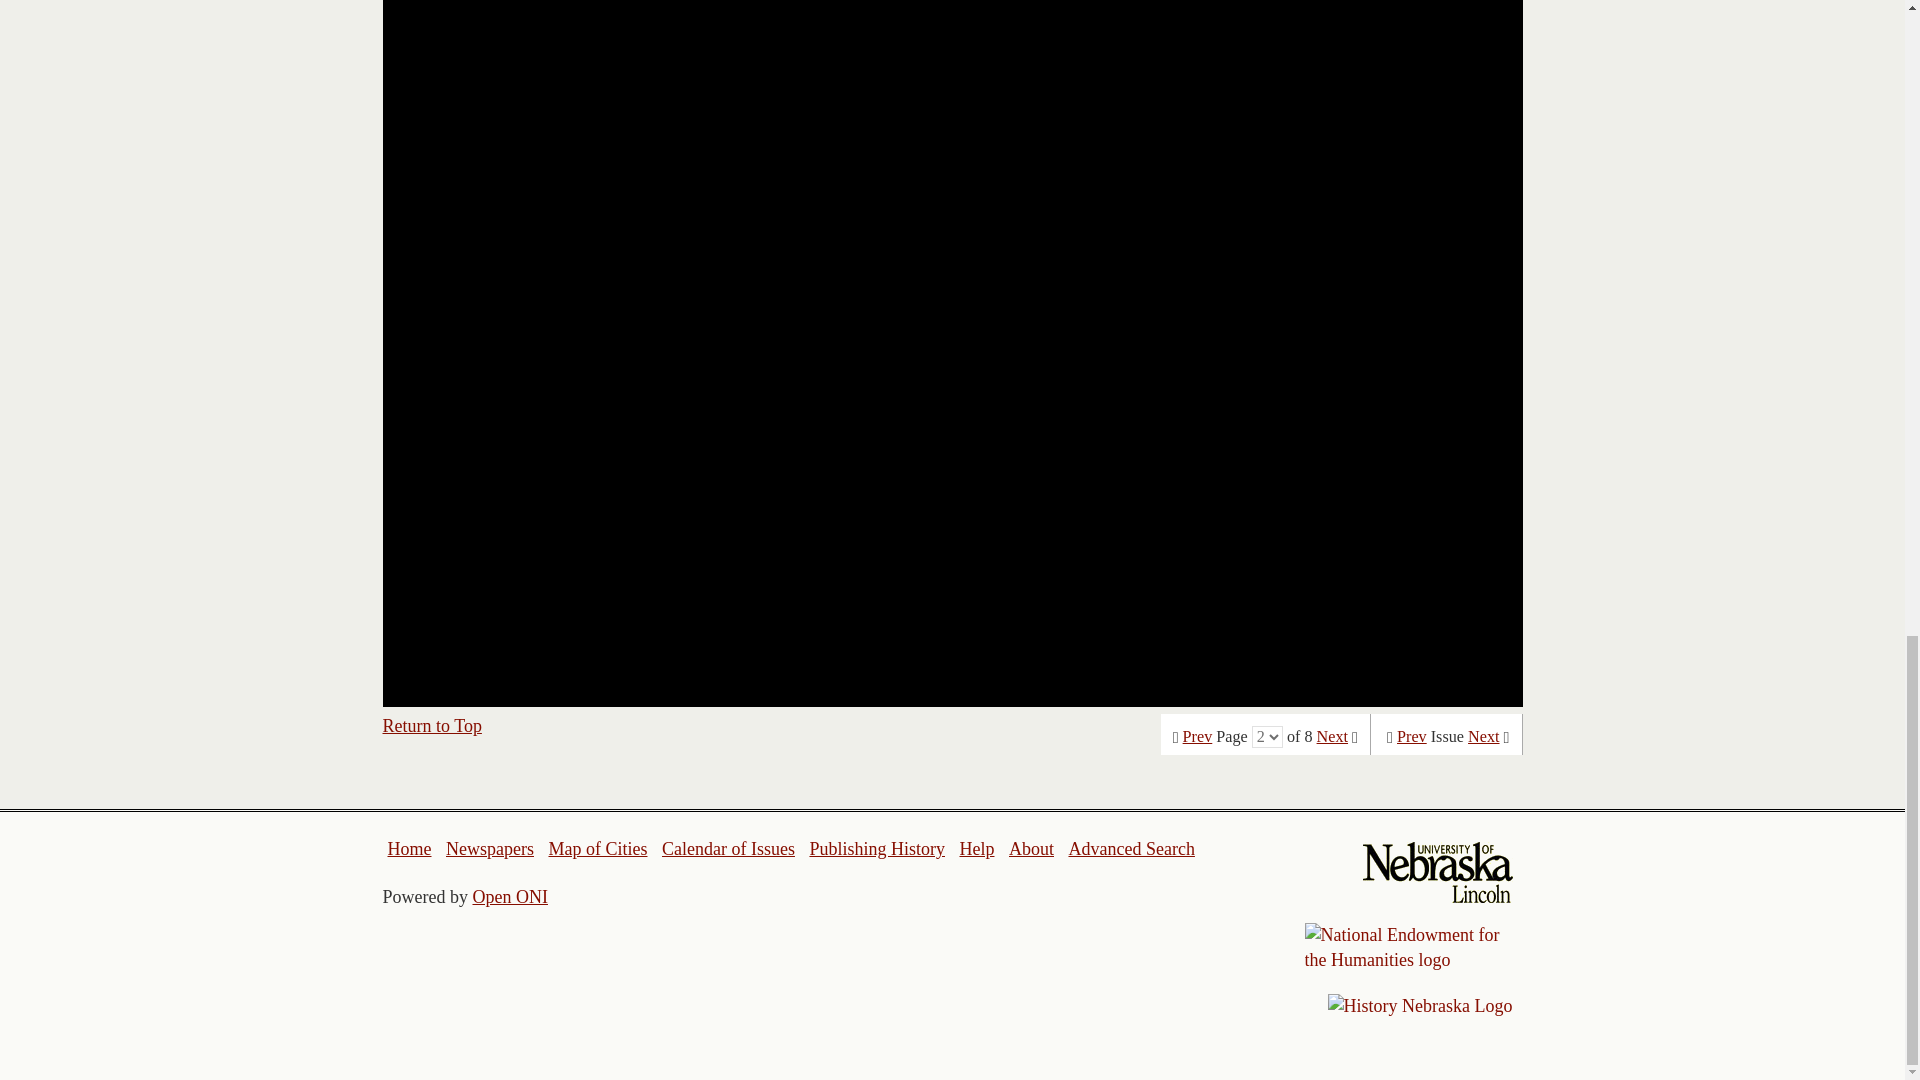 This screenshot has height=1080, width=1920. Describe the element at coordinates (728, 848) in the screenshot. I see `Calendar of Issues` at that location.